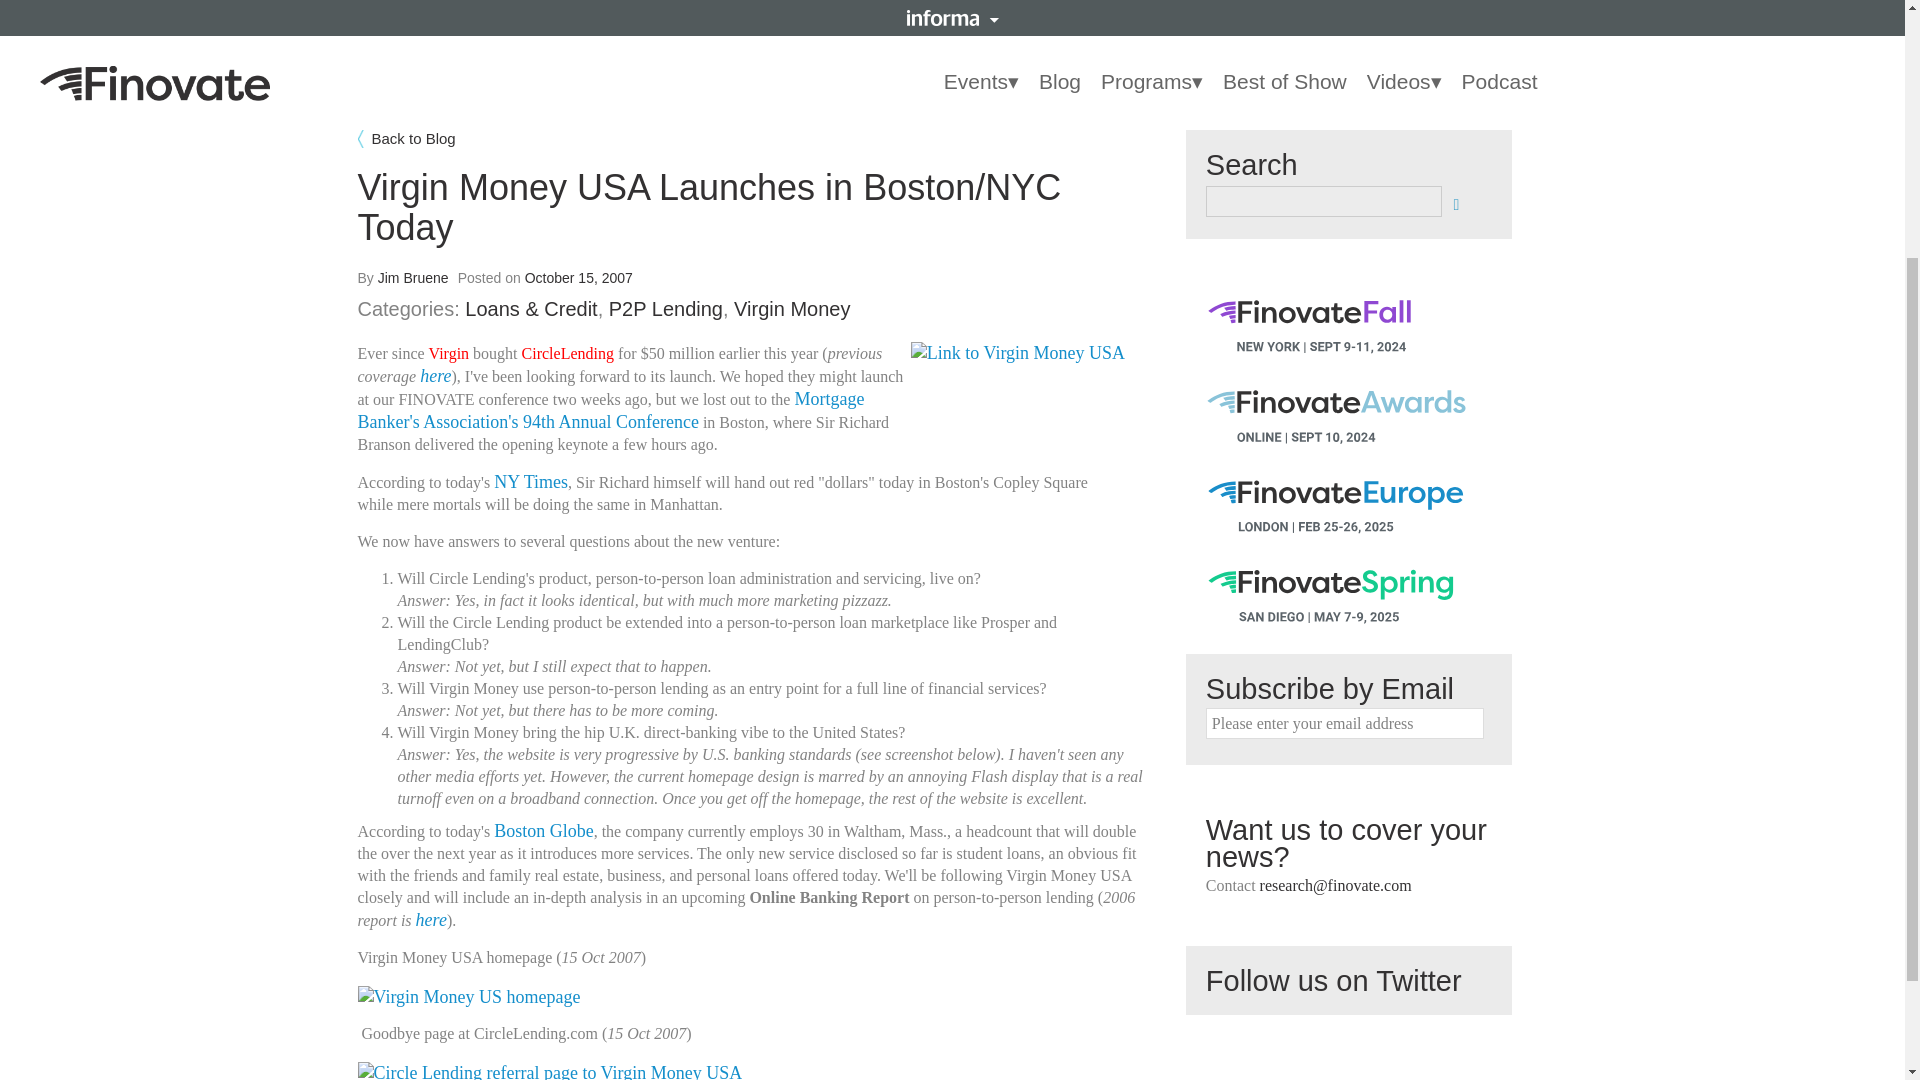 Image resolution: width=1920 pixels, height=1080 pixels. Describe the element at coordinates (578, 278) in the screenshot. I see `October 15, 2007` at that location.